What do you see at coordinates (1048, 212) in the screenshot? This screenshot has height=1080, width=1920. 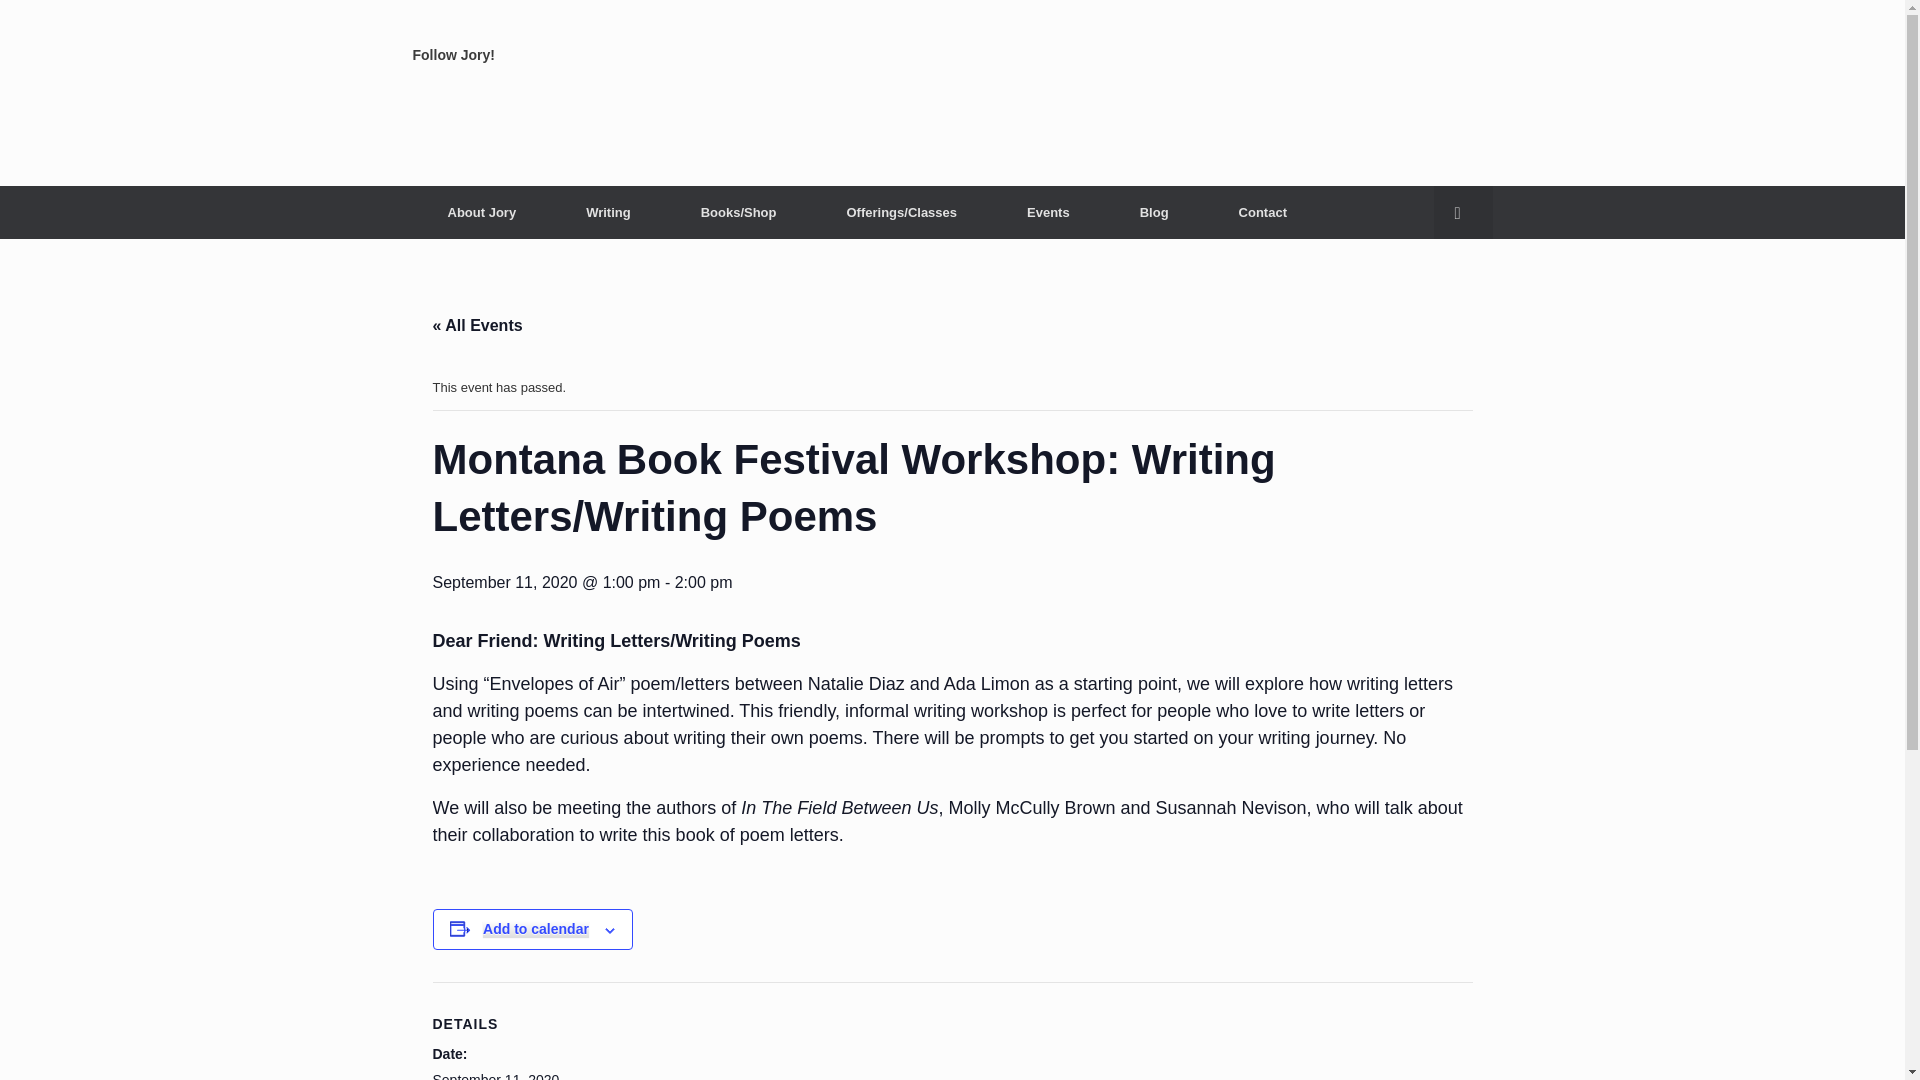 I see `Events` at bounding box center [1048, 212].